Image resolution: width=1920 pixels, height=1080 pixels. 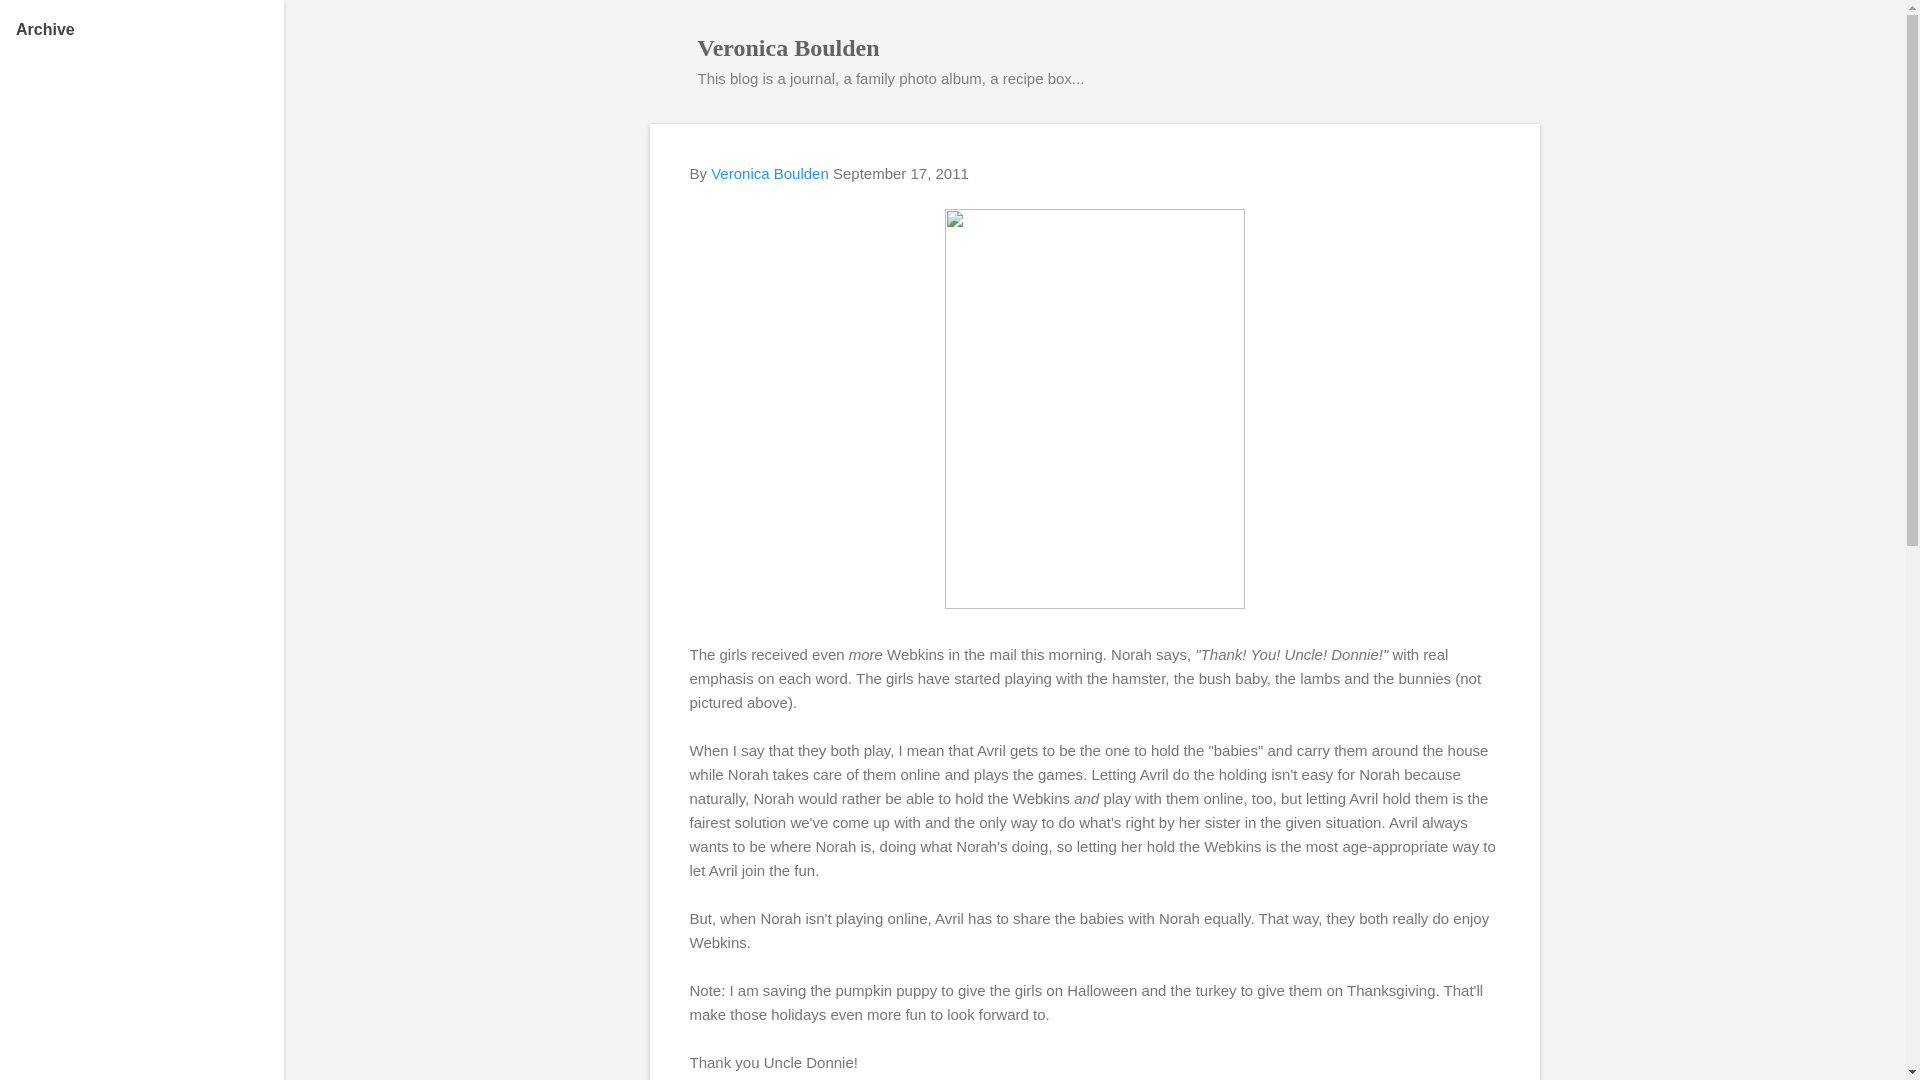 I want to click on permanent link, so click(x=901, y=174).